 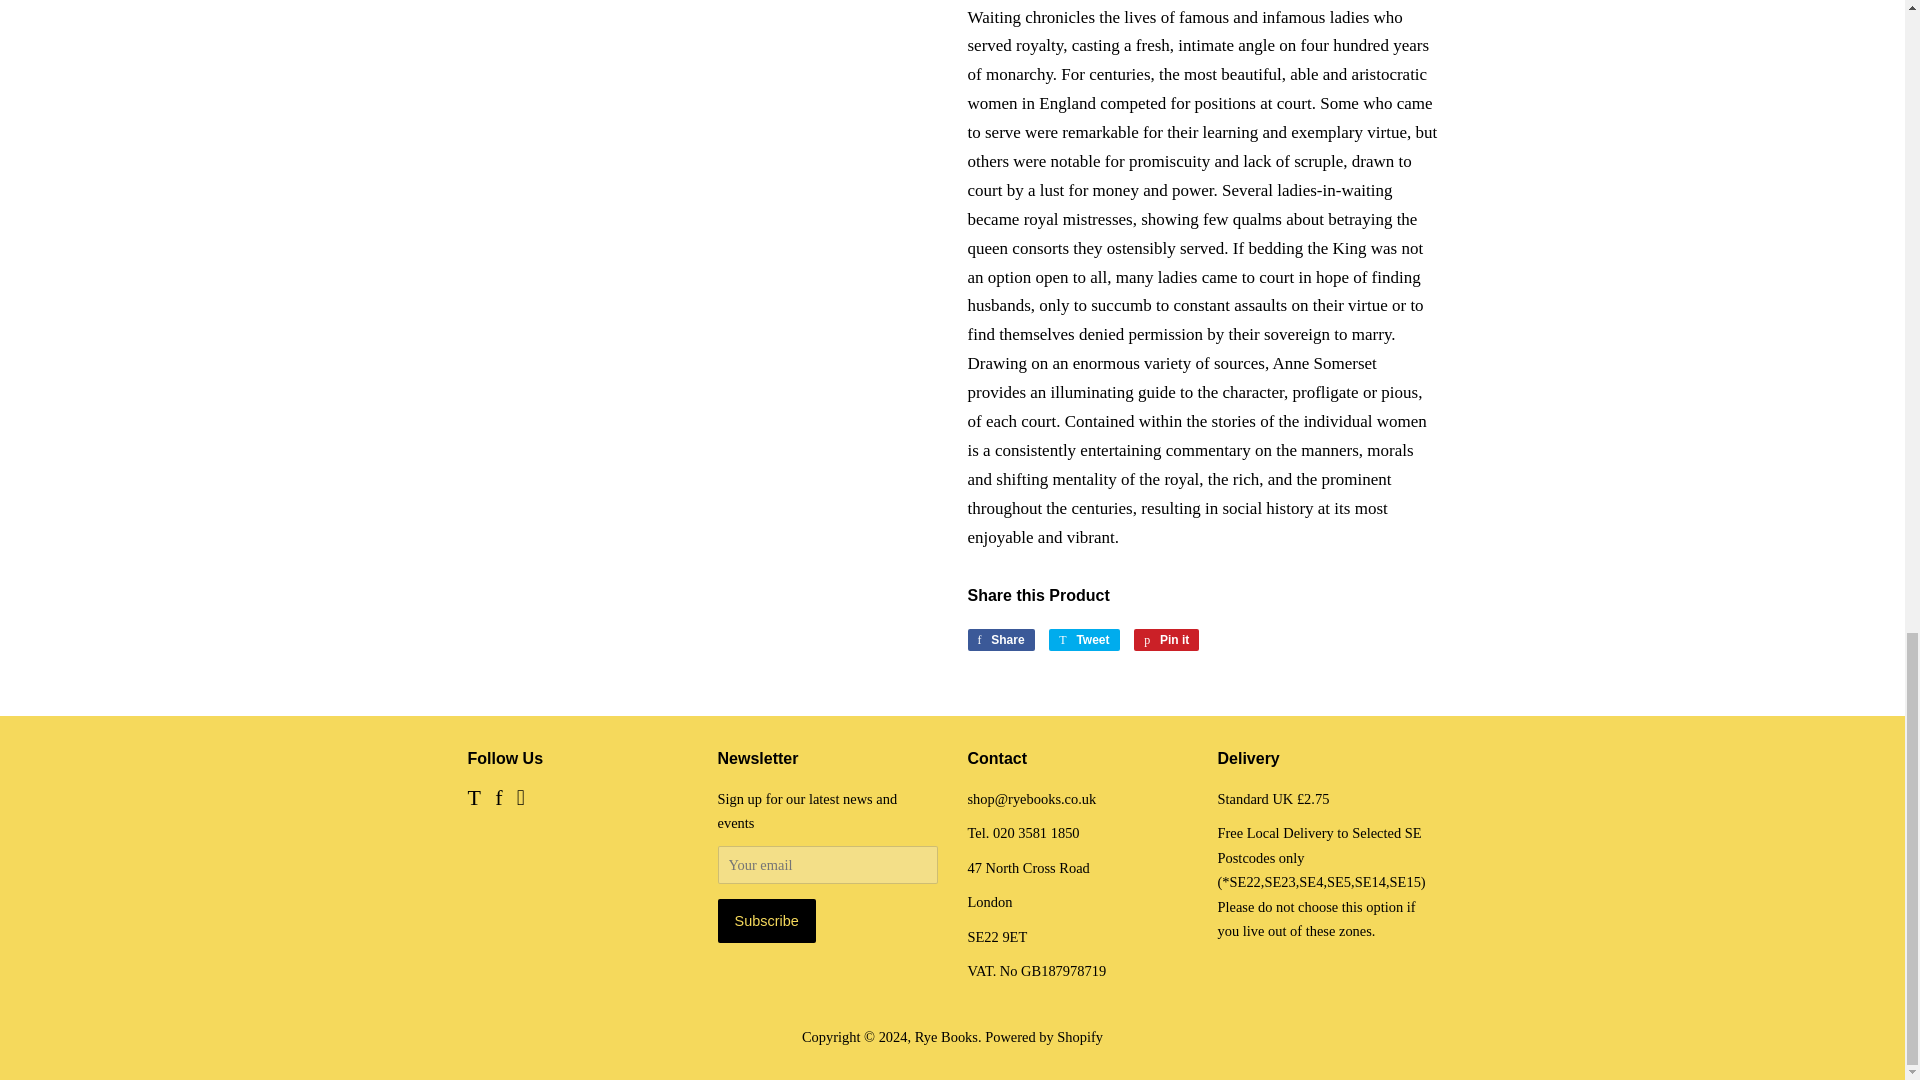 I want to click on Subscribe, so click(x=767, y=920).